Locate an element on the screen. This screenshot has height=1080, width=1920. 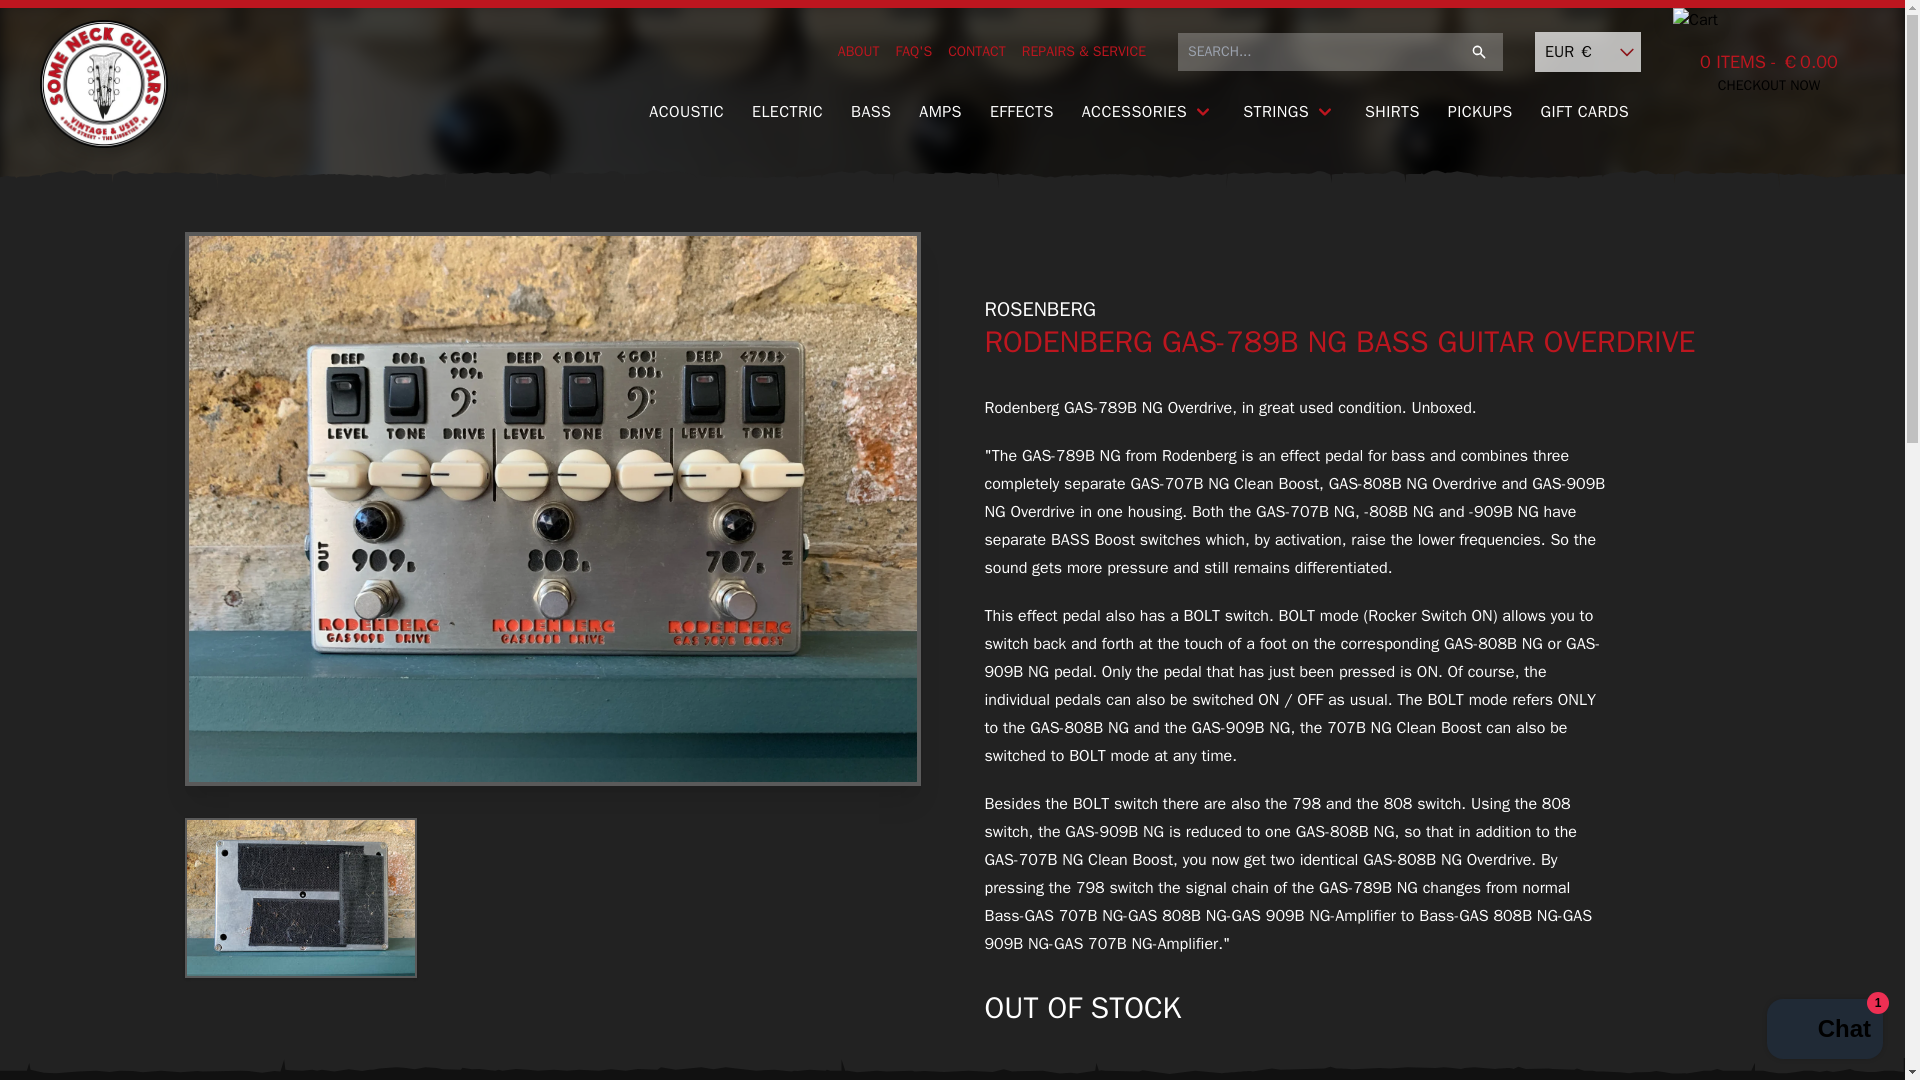
CONTACT is located at coordinates (977, 52).